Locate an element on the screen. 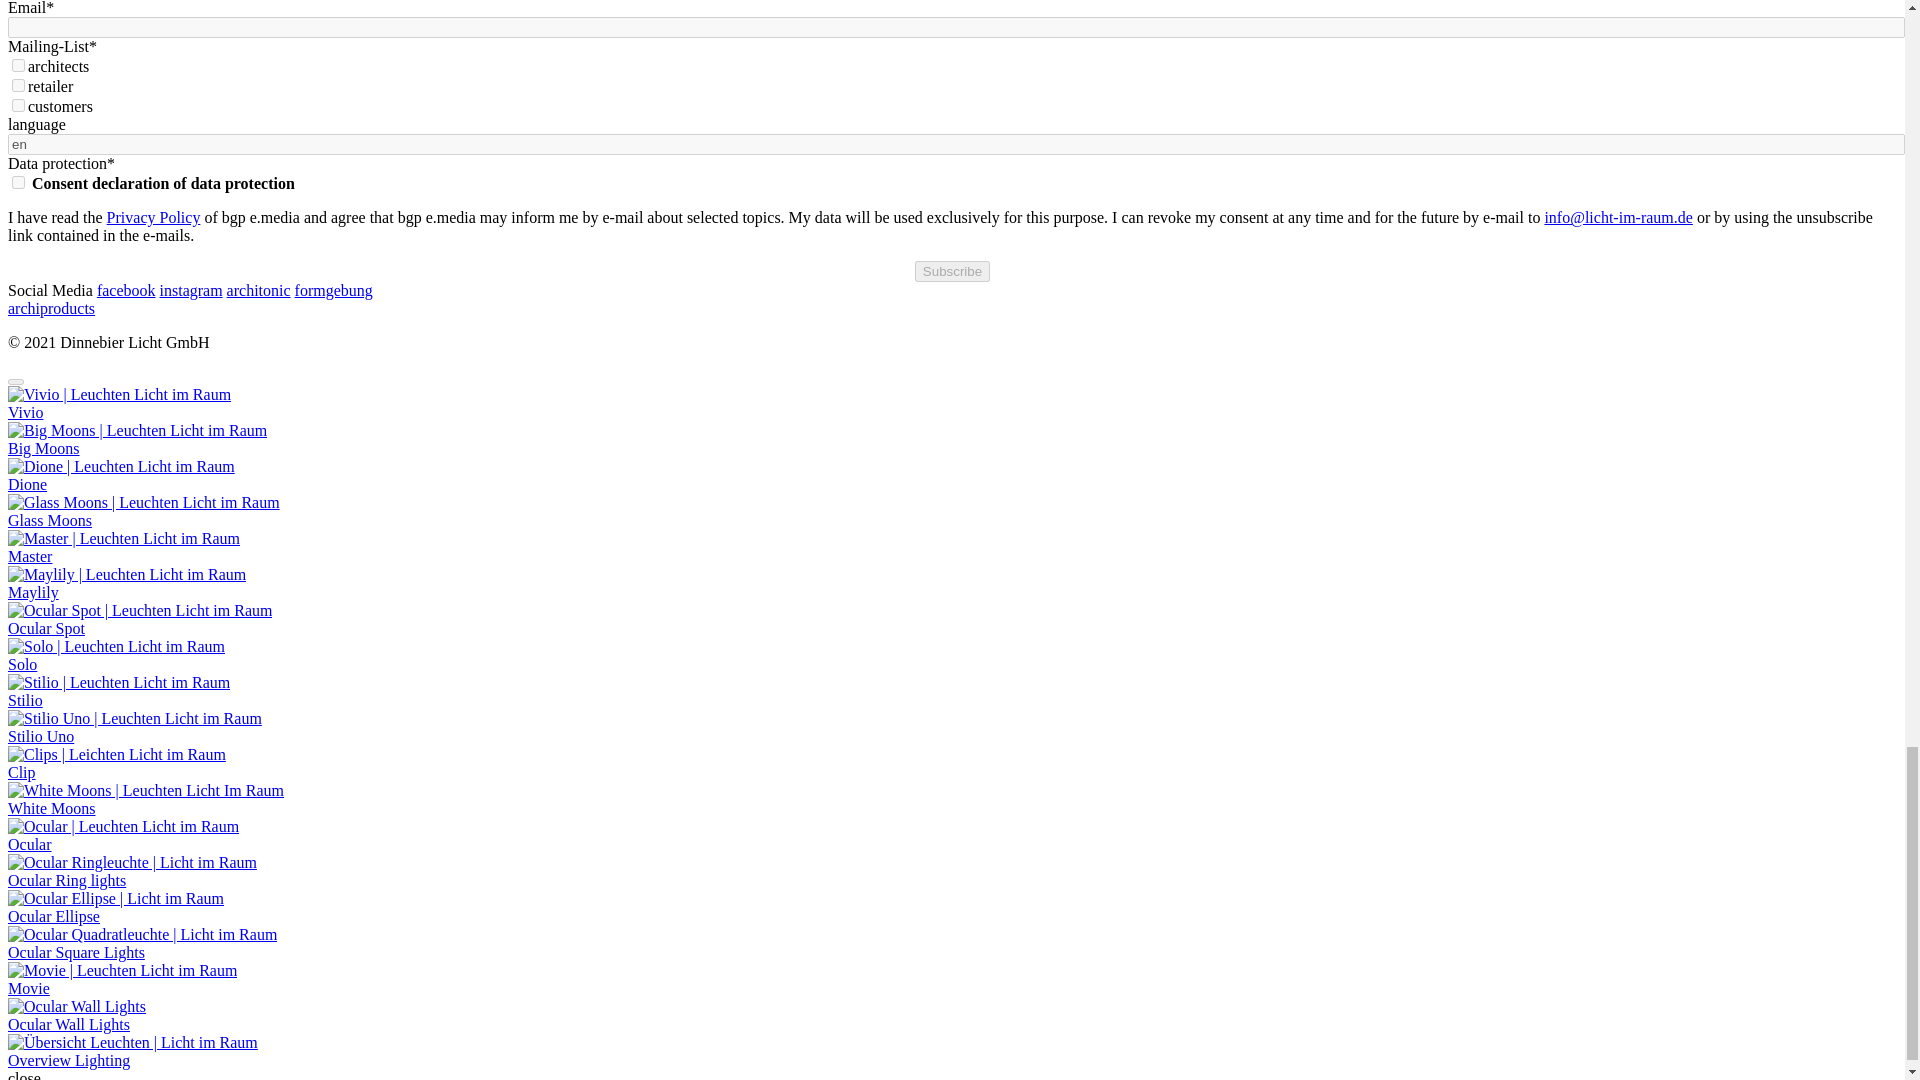 Image resolution: width=1920 pixels, height=1080 pixels. customers is located at coordinates (18, 106).